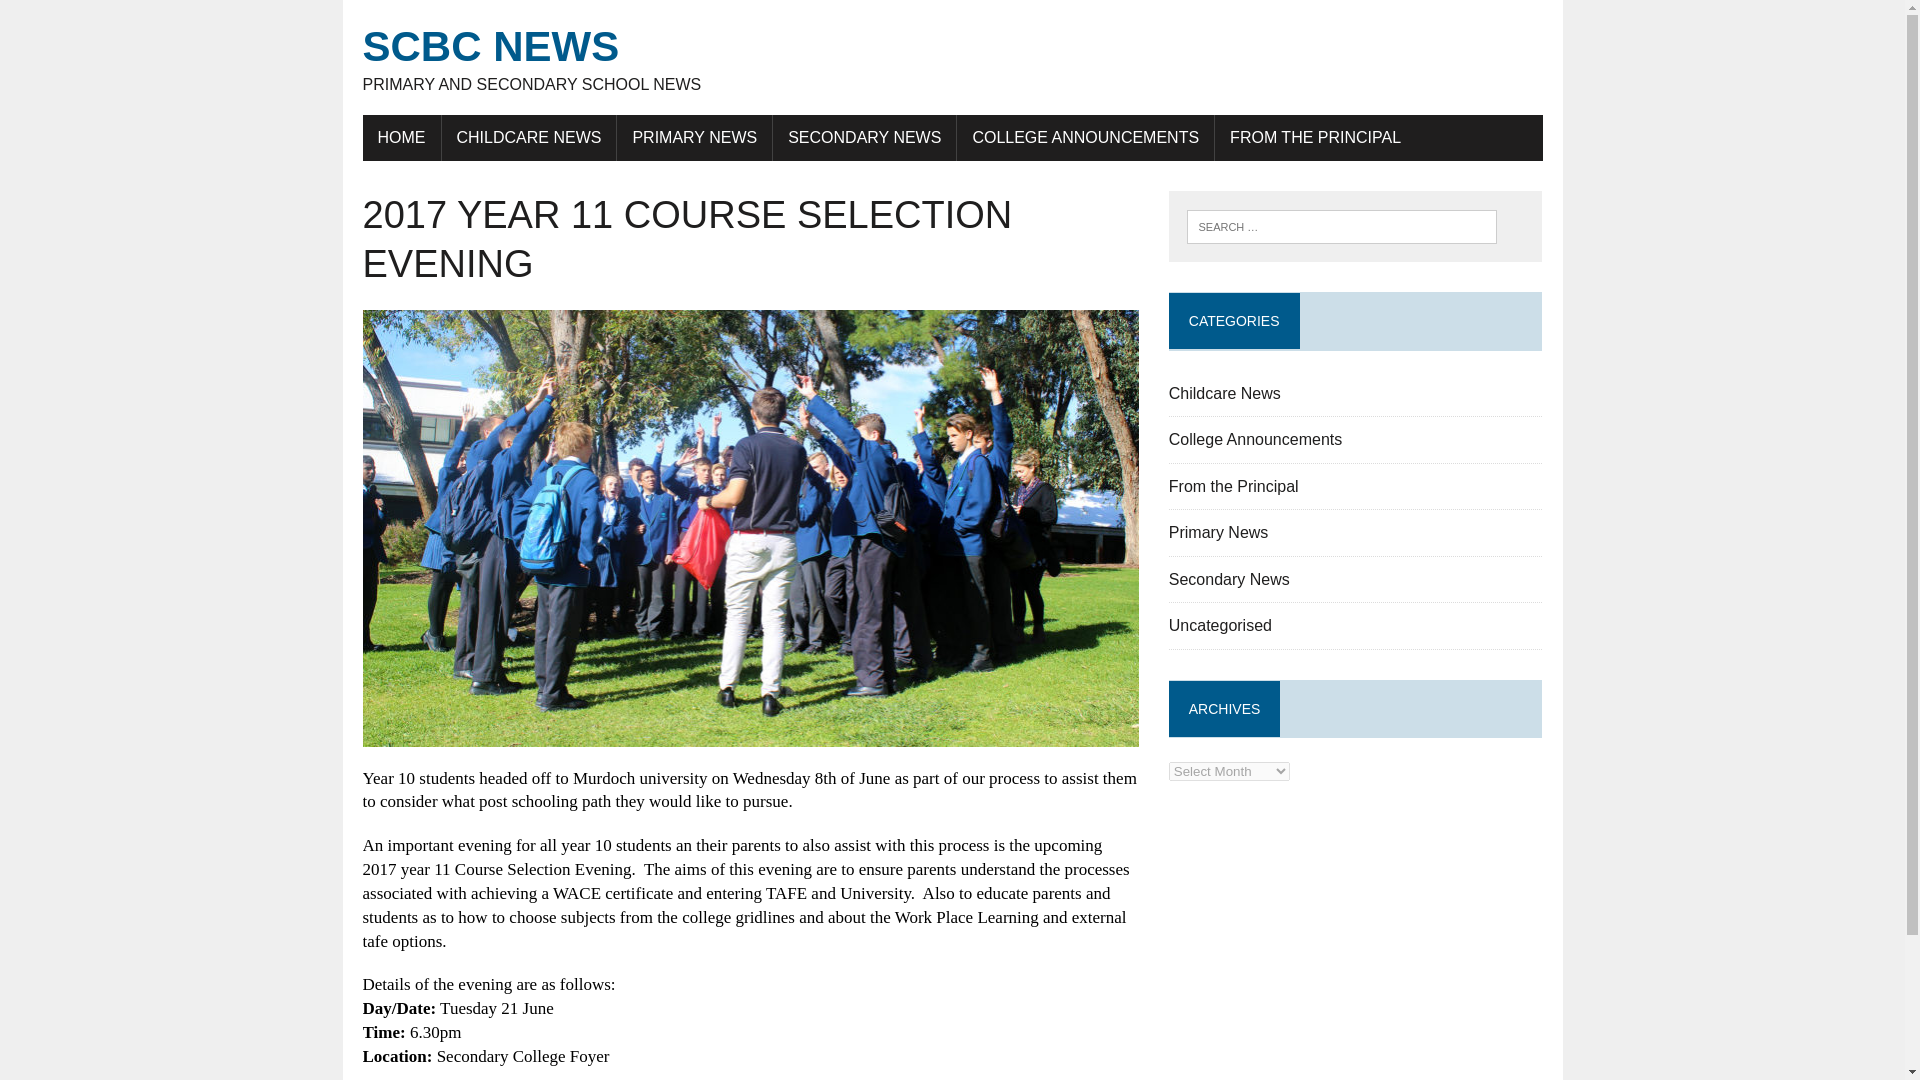  I want to click on FROM THE PRINCIPAL, so click(1224, 392).